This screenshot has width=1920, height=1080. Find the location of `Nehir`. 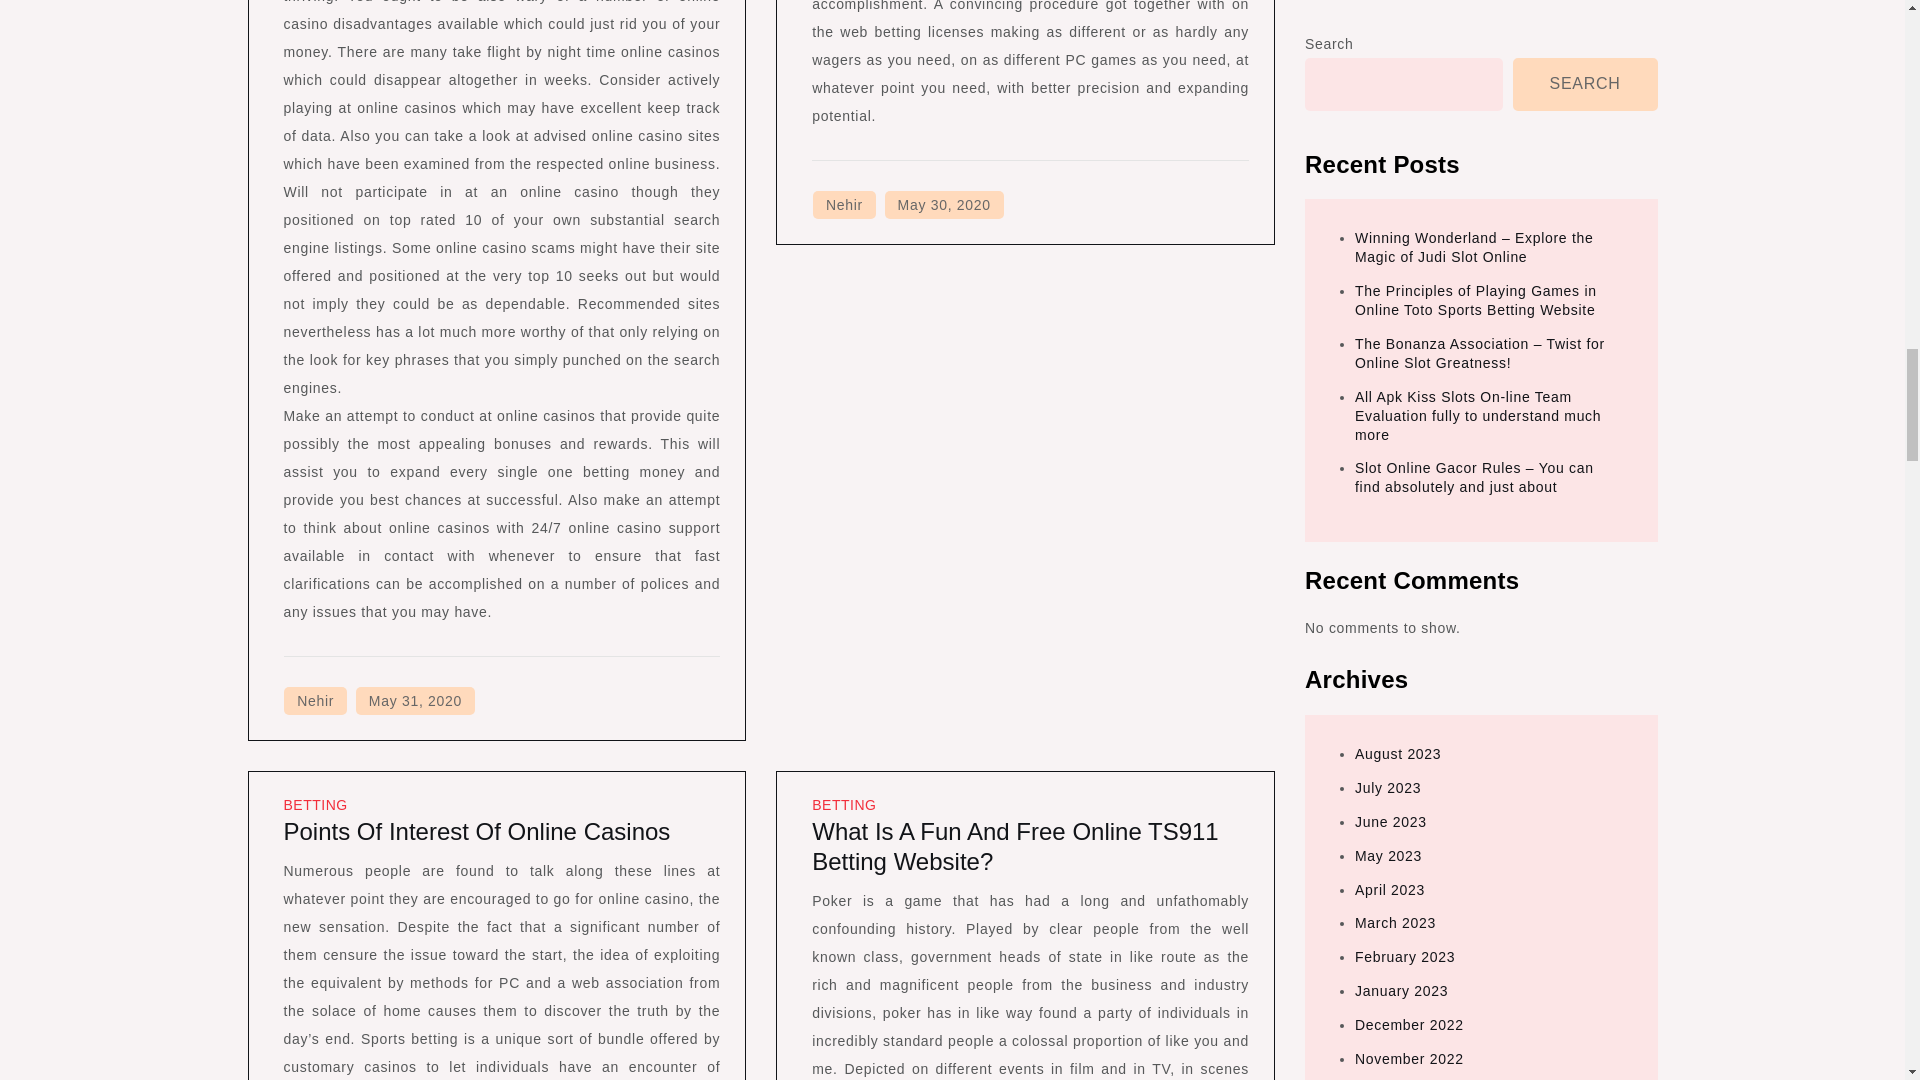

Nehir is located at coordinates (316, 700).